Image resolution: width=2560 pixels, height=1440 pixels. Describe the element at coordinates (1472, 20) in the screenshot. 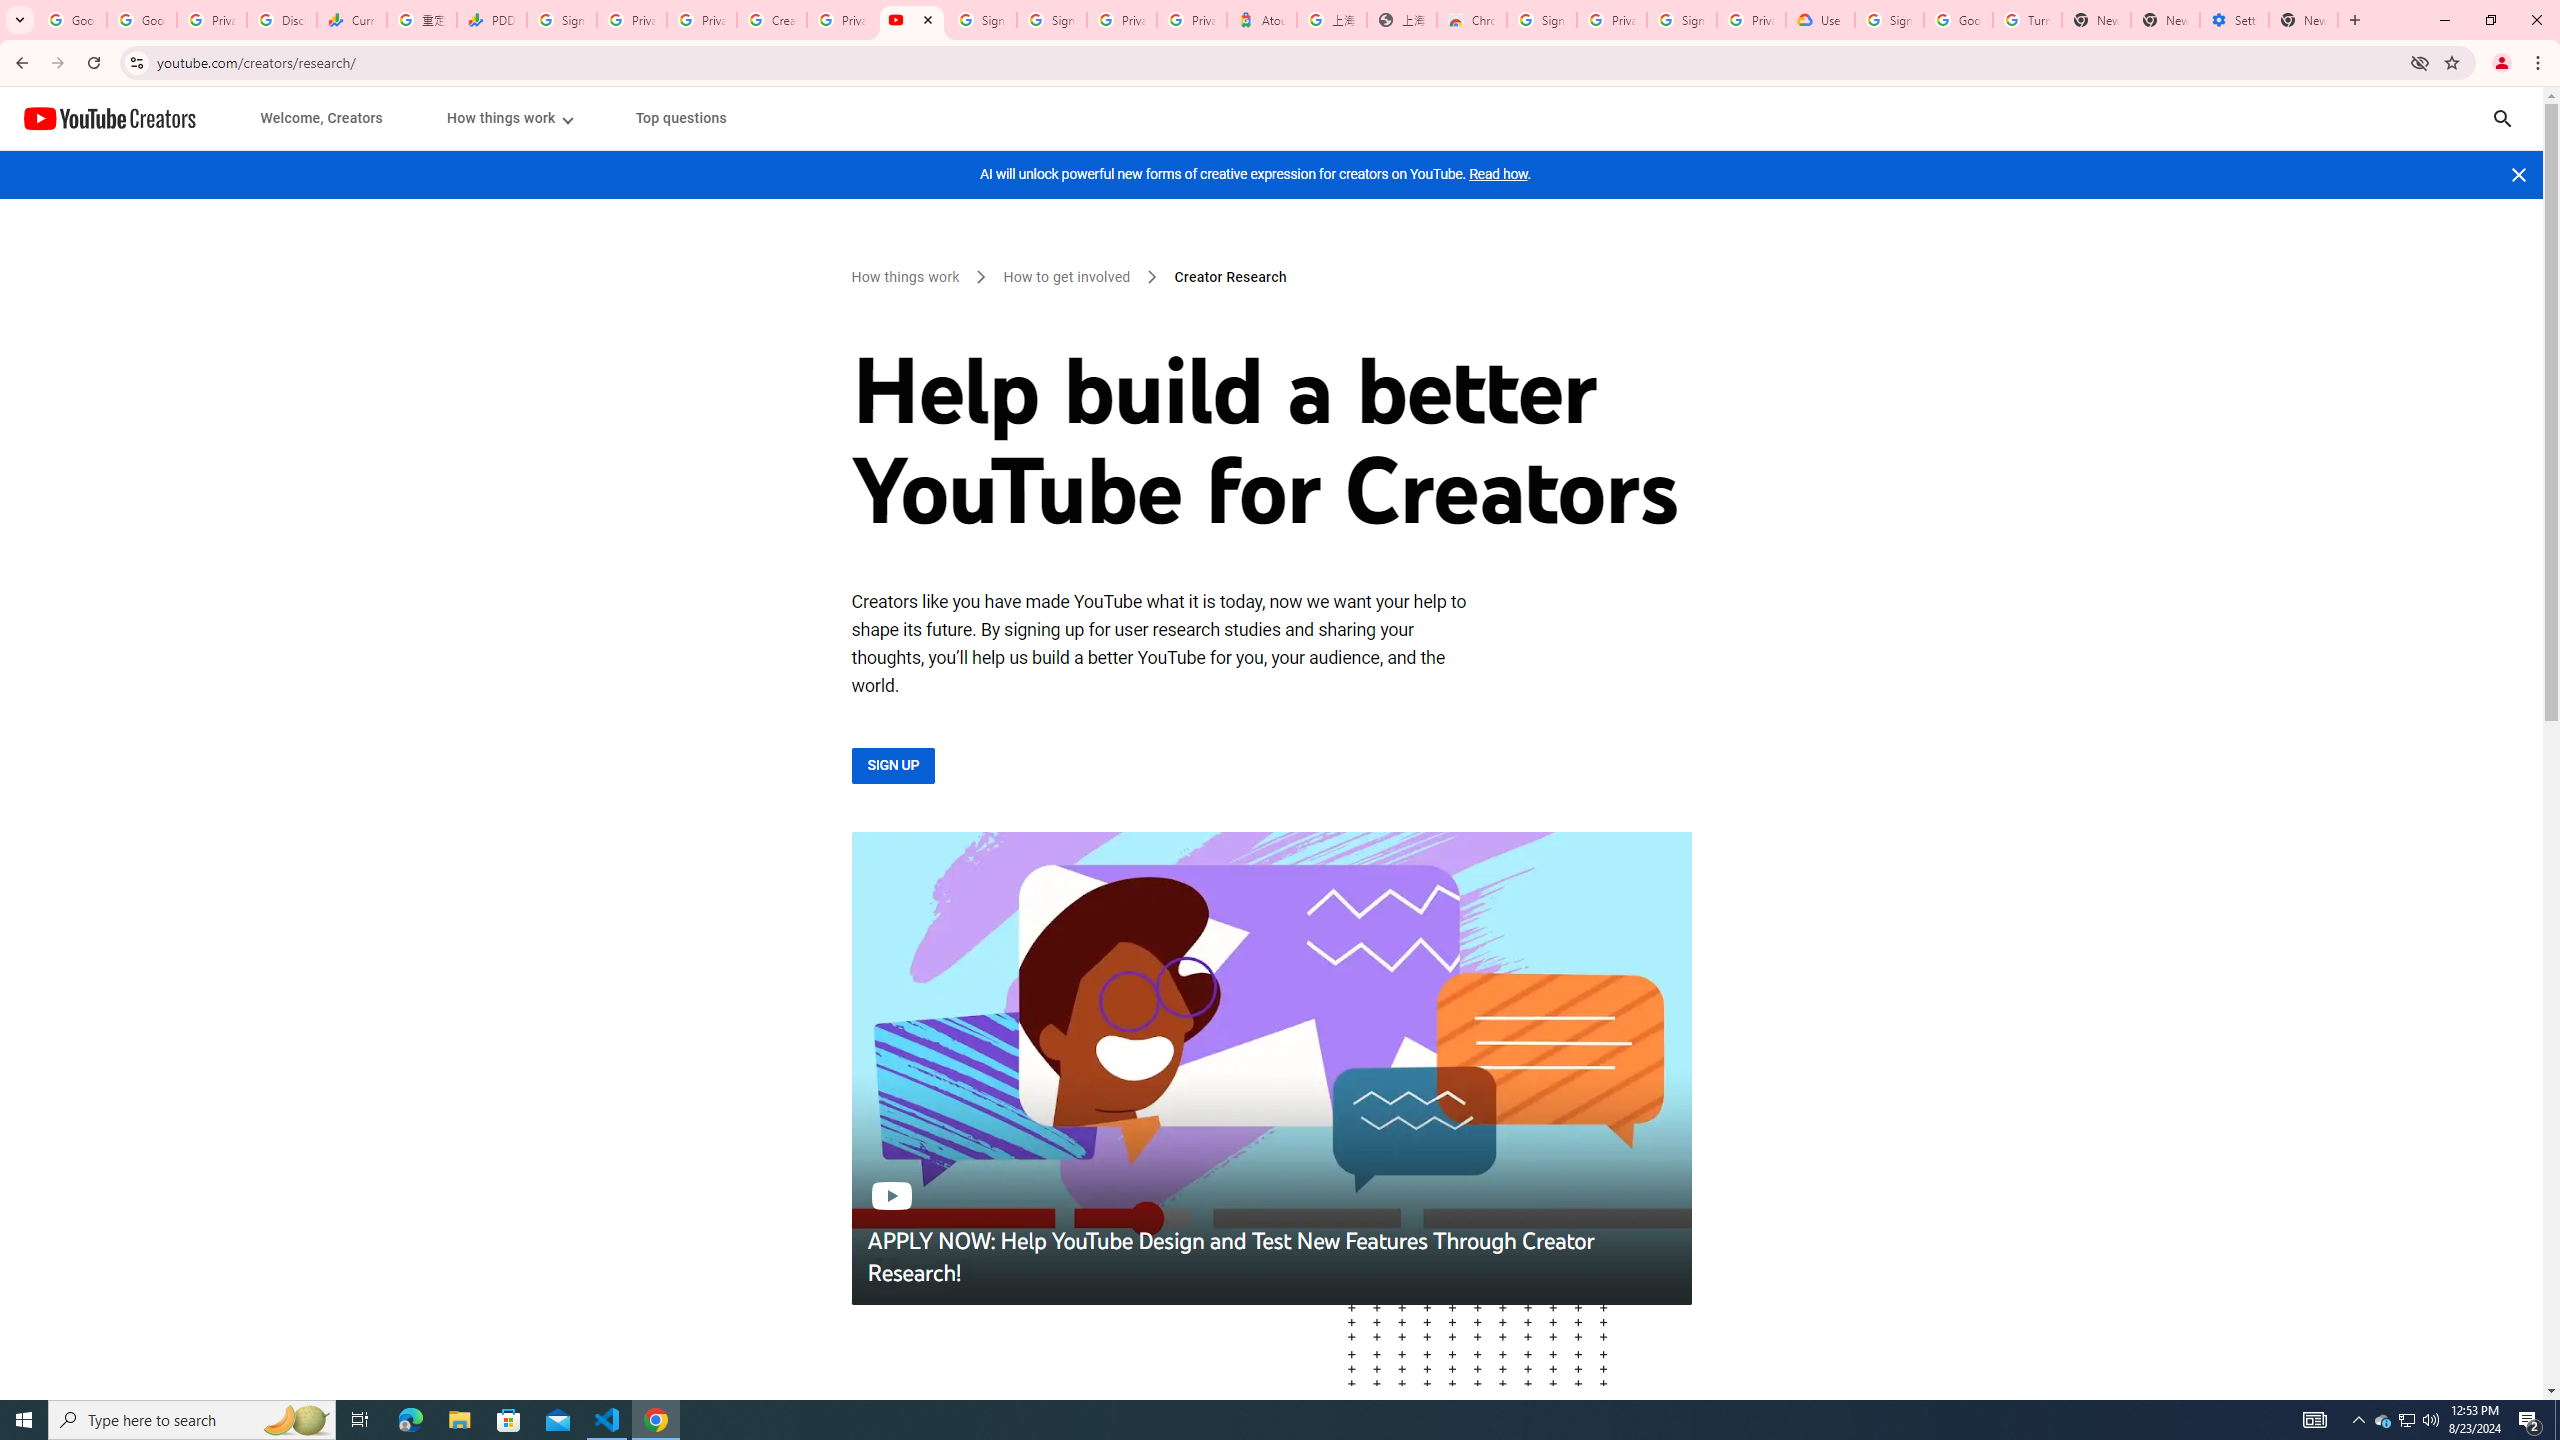

I see `Chrome Web Store - Color themes by Chrome` at that location.